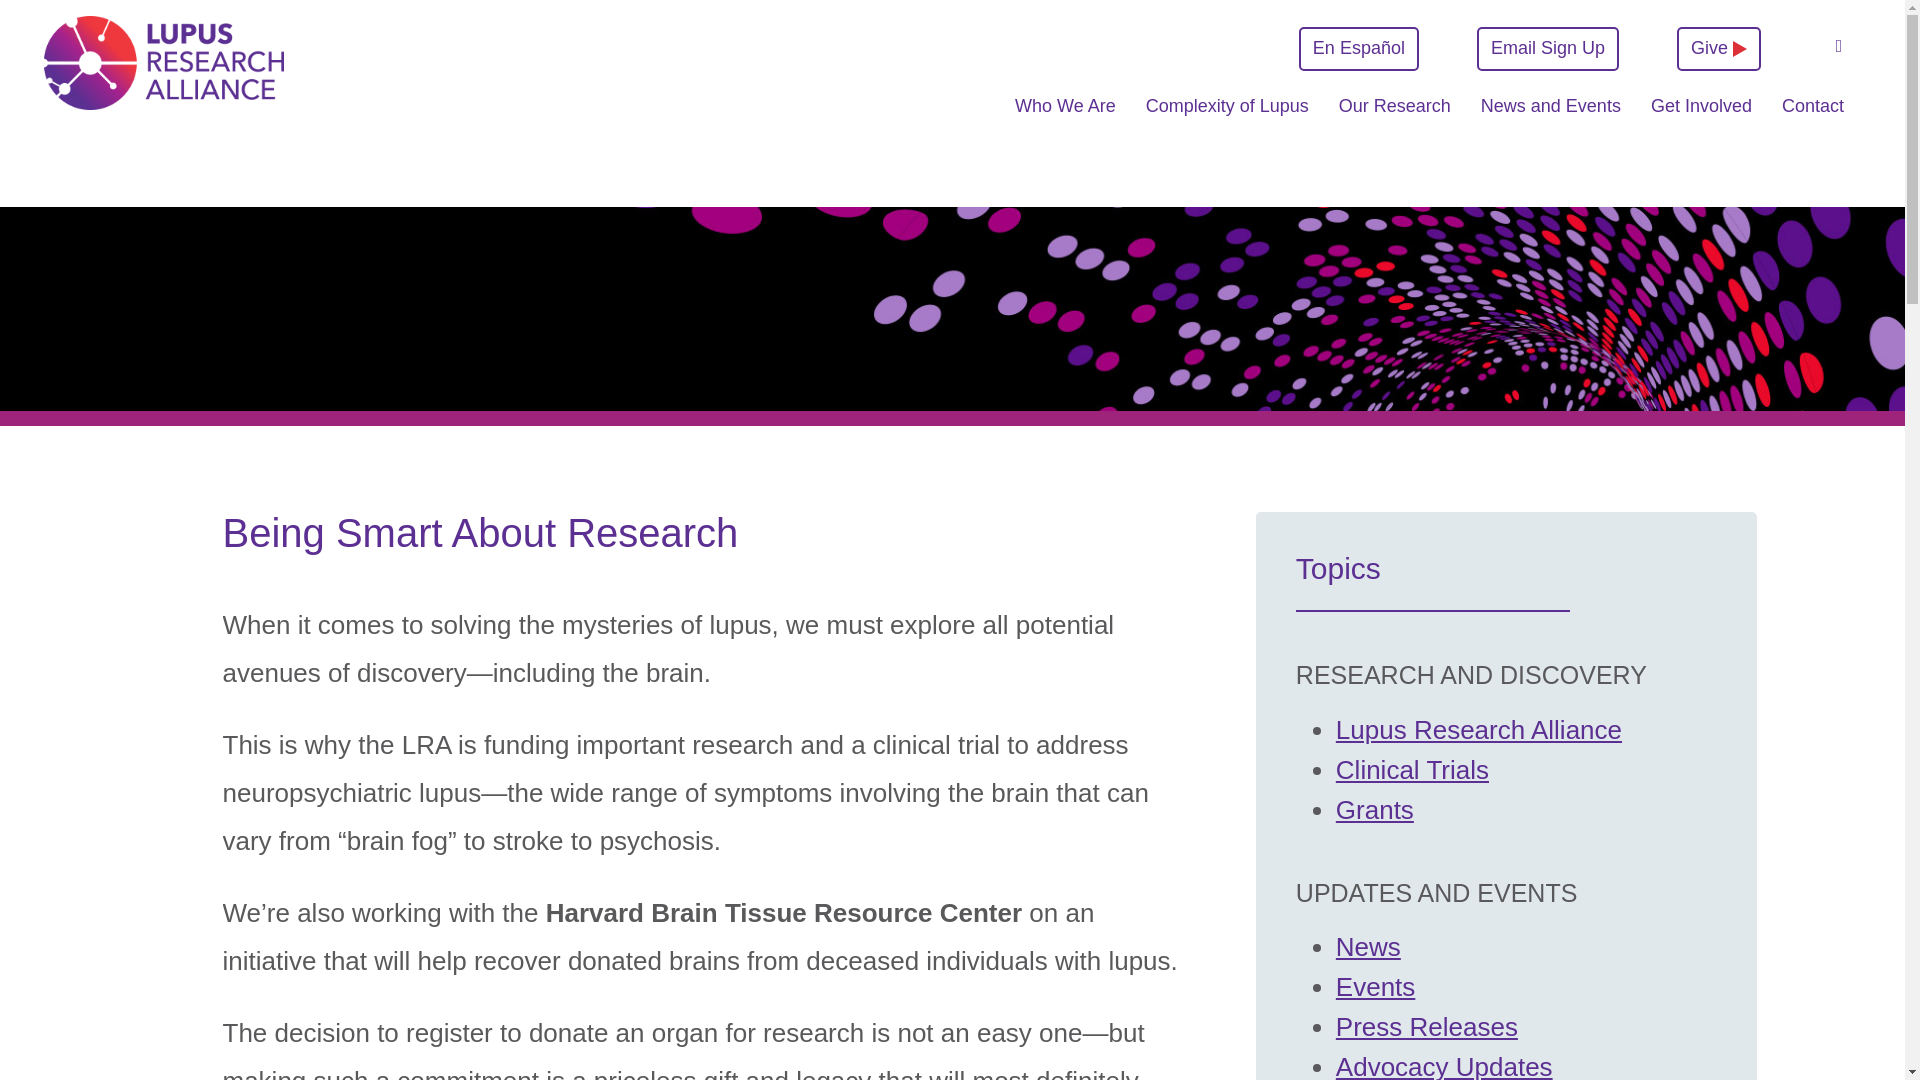 The image size is (1920, 1080). Describe the element at coordinates (1064, 116) in the screenshot. I see `Who We Are` at that location.